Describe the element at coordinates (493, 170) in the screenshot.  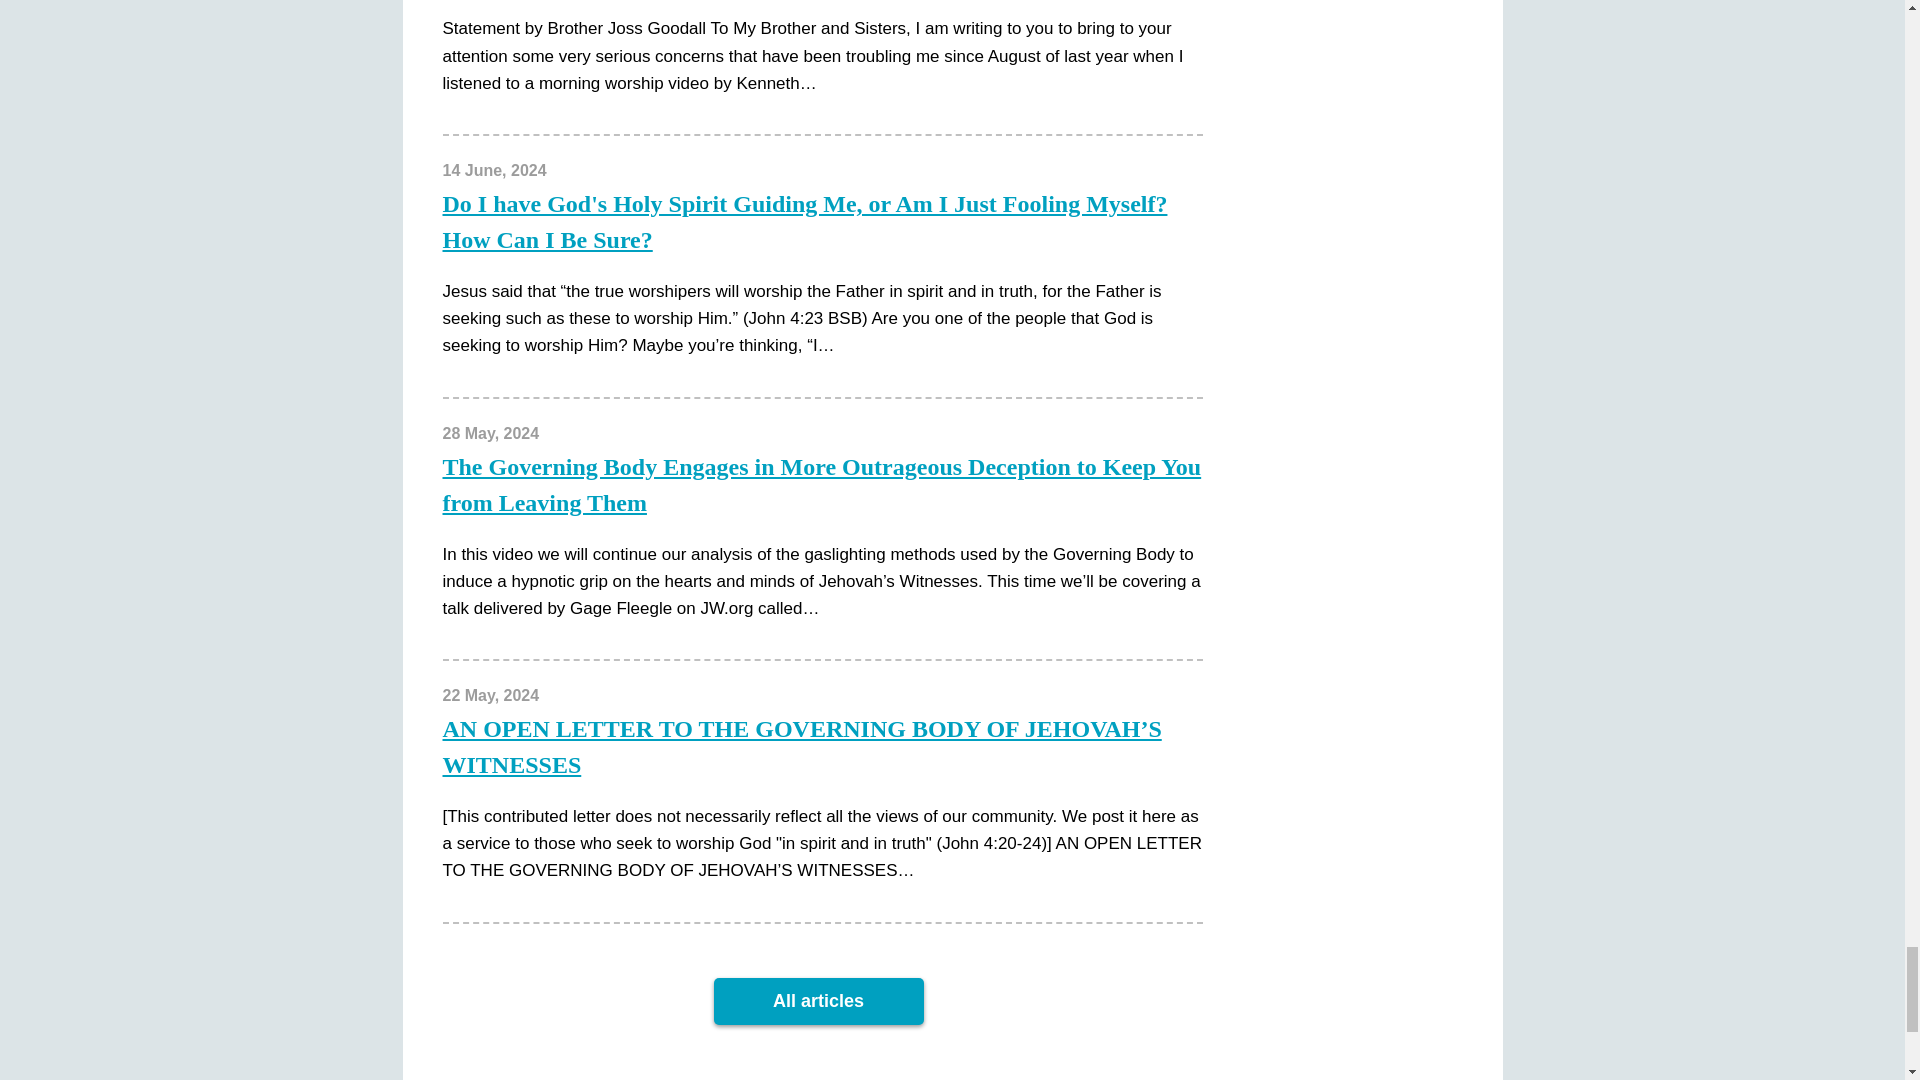
I see `Friday, June 14, 2024` at that location.